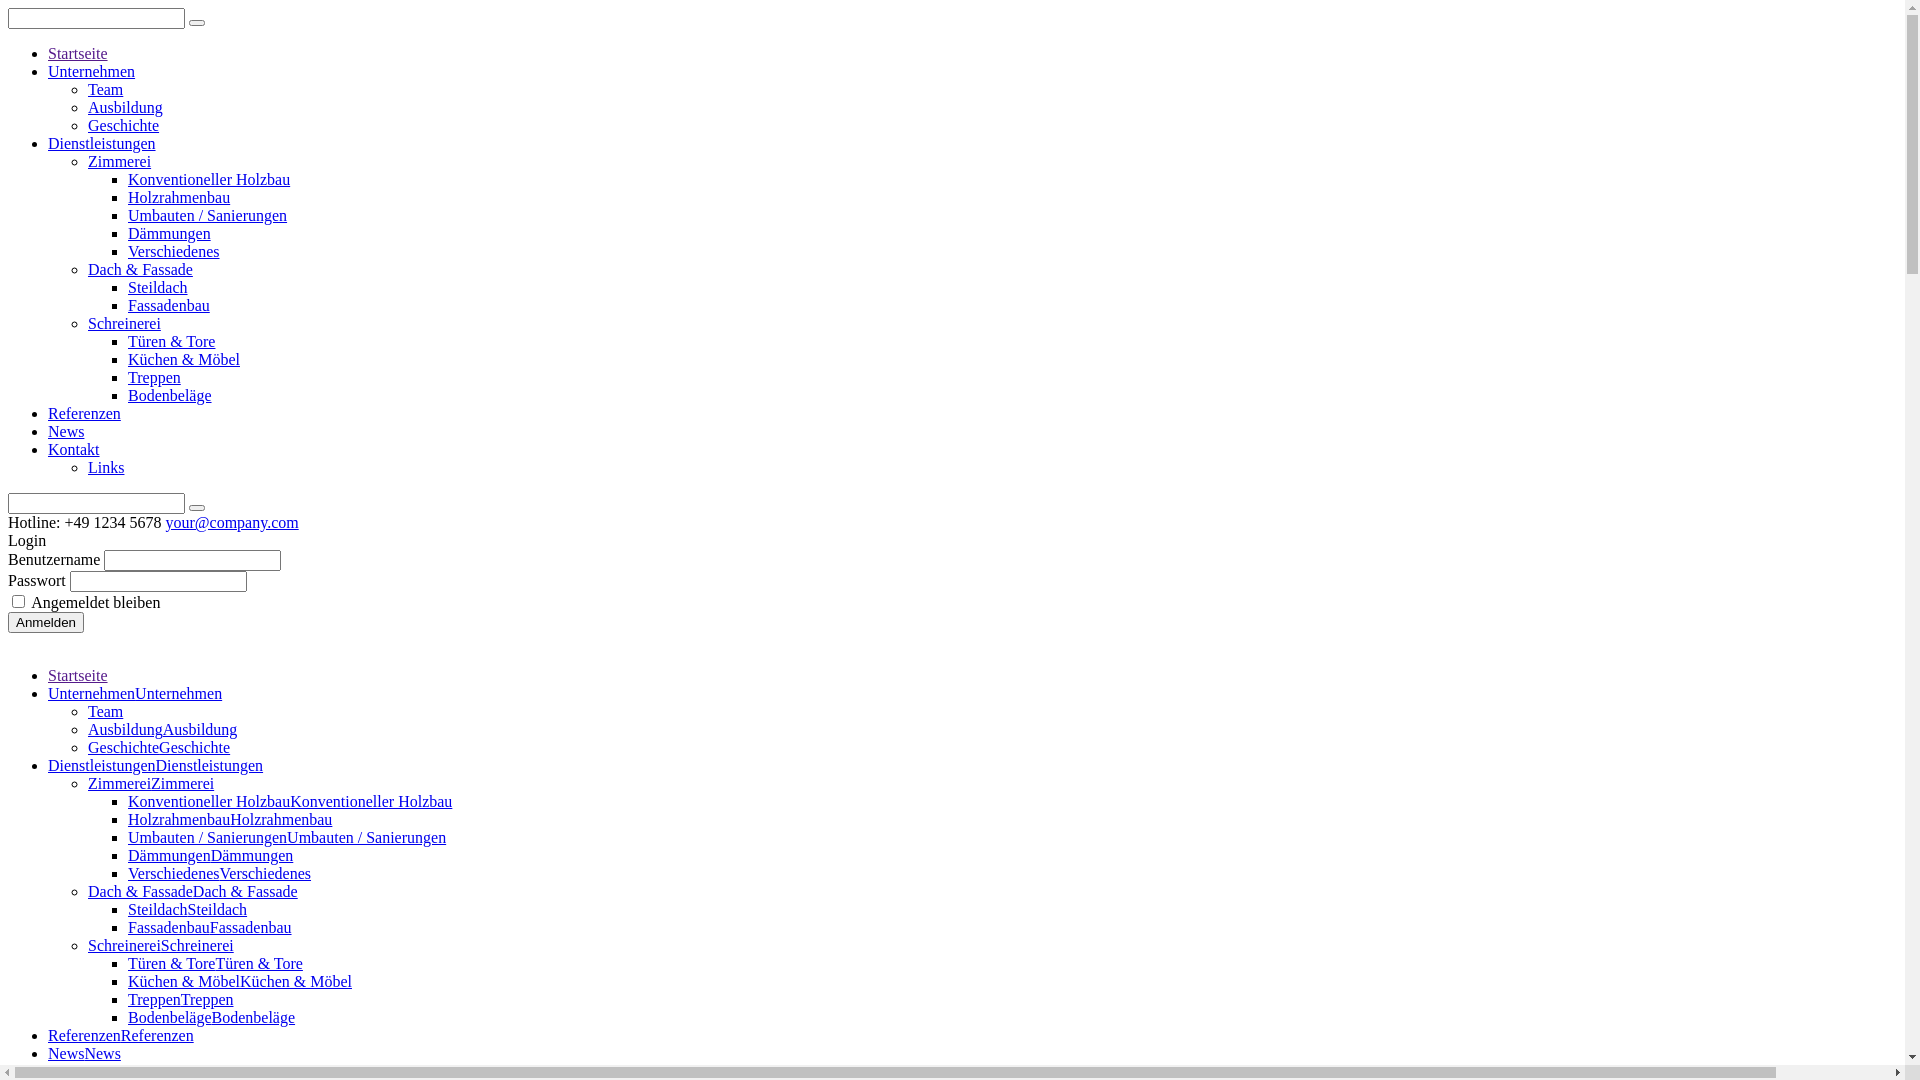 The image size is (1920, 1080). Describe the element at coordinates (181, 1000) in the screenshot. I see `TreppenTreppen` at that location.